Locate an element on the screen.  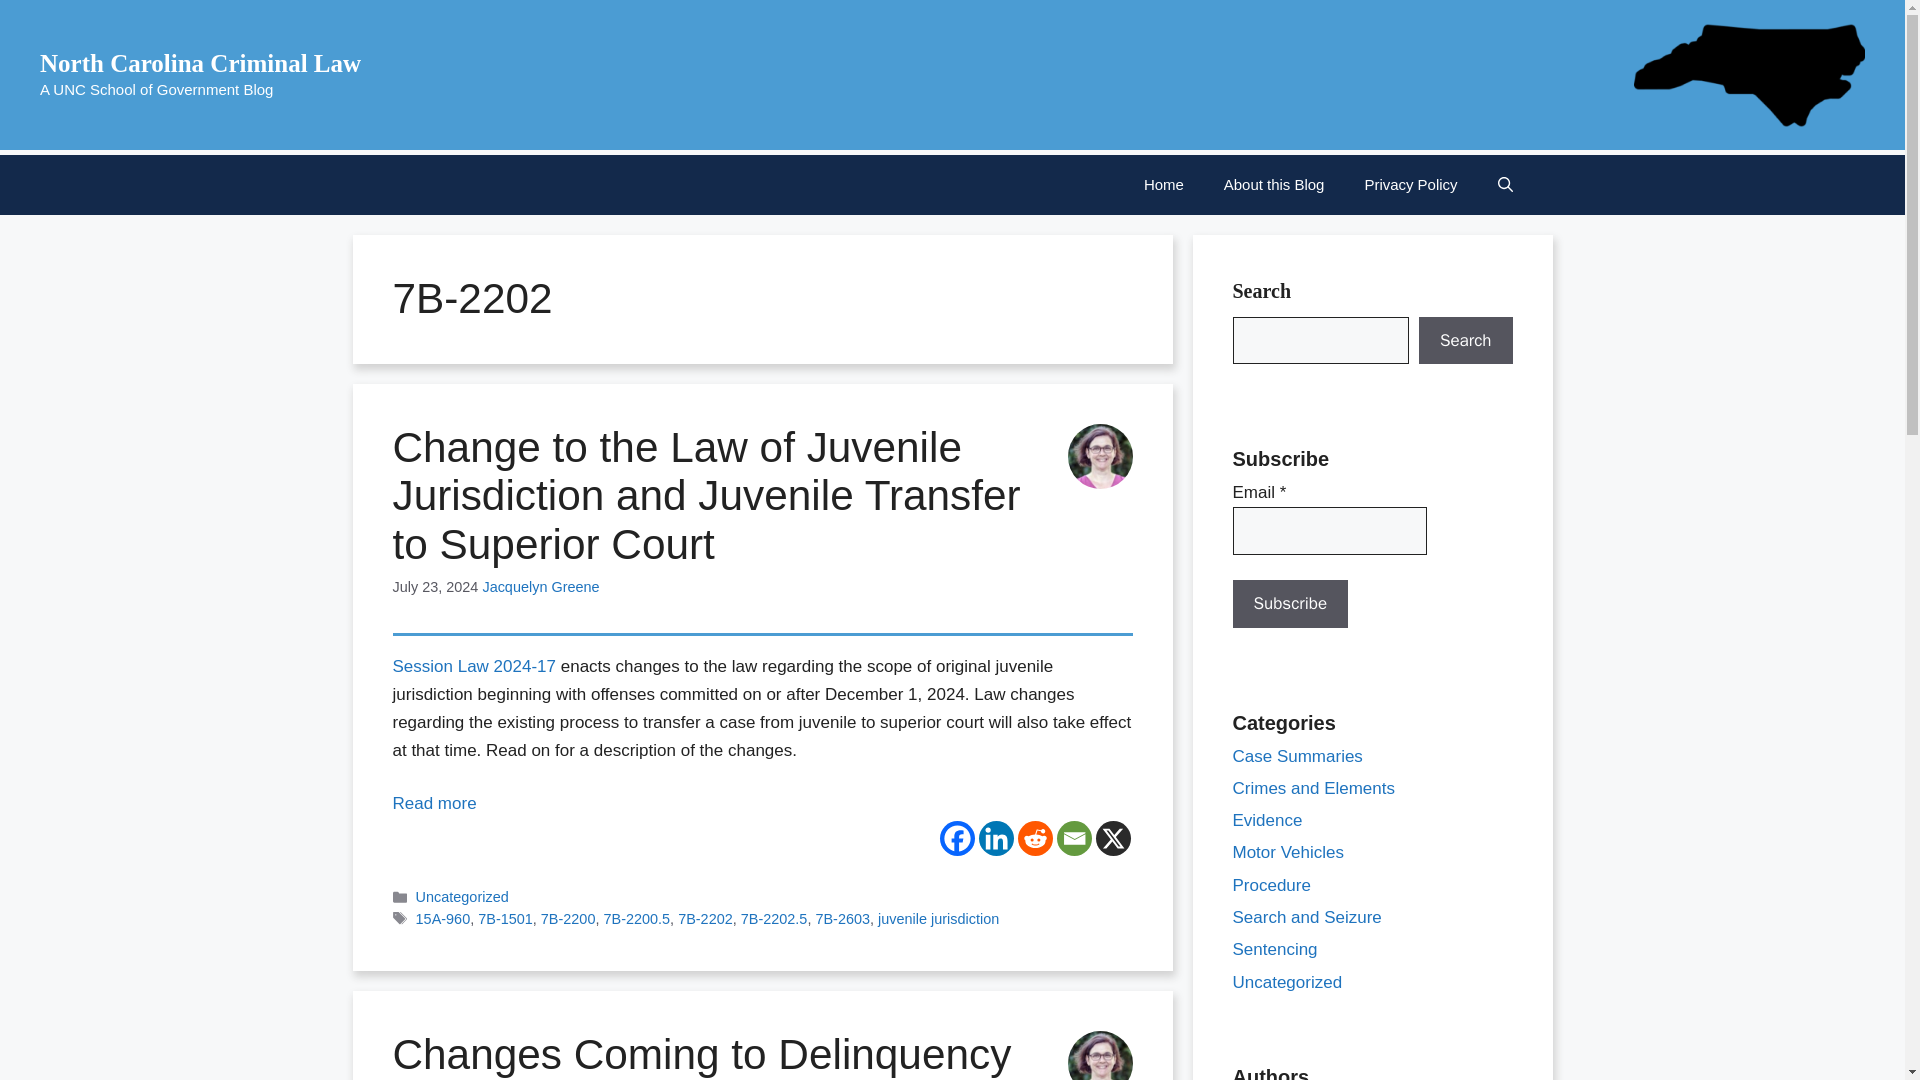
Email is located at coordinates (1073, 838).